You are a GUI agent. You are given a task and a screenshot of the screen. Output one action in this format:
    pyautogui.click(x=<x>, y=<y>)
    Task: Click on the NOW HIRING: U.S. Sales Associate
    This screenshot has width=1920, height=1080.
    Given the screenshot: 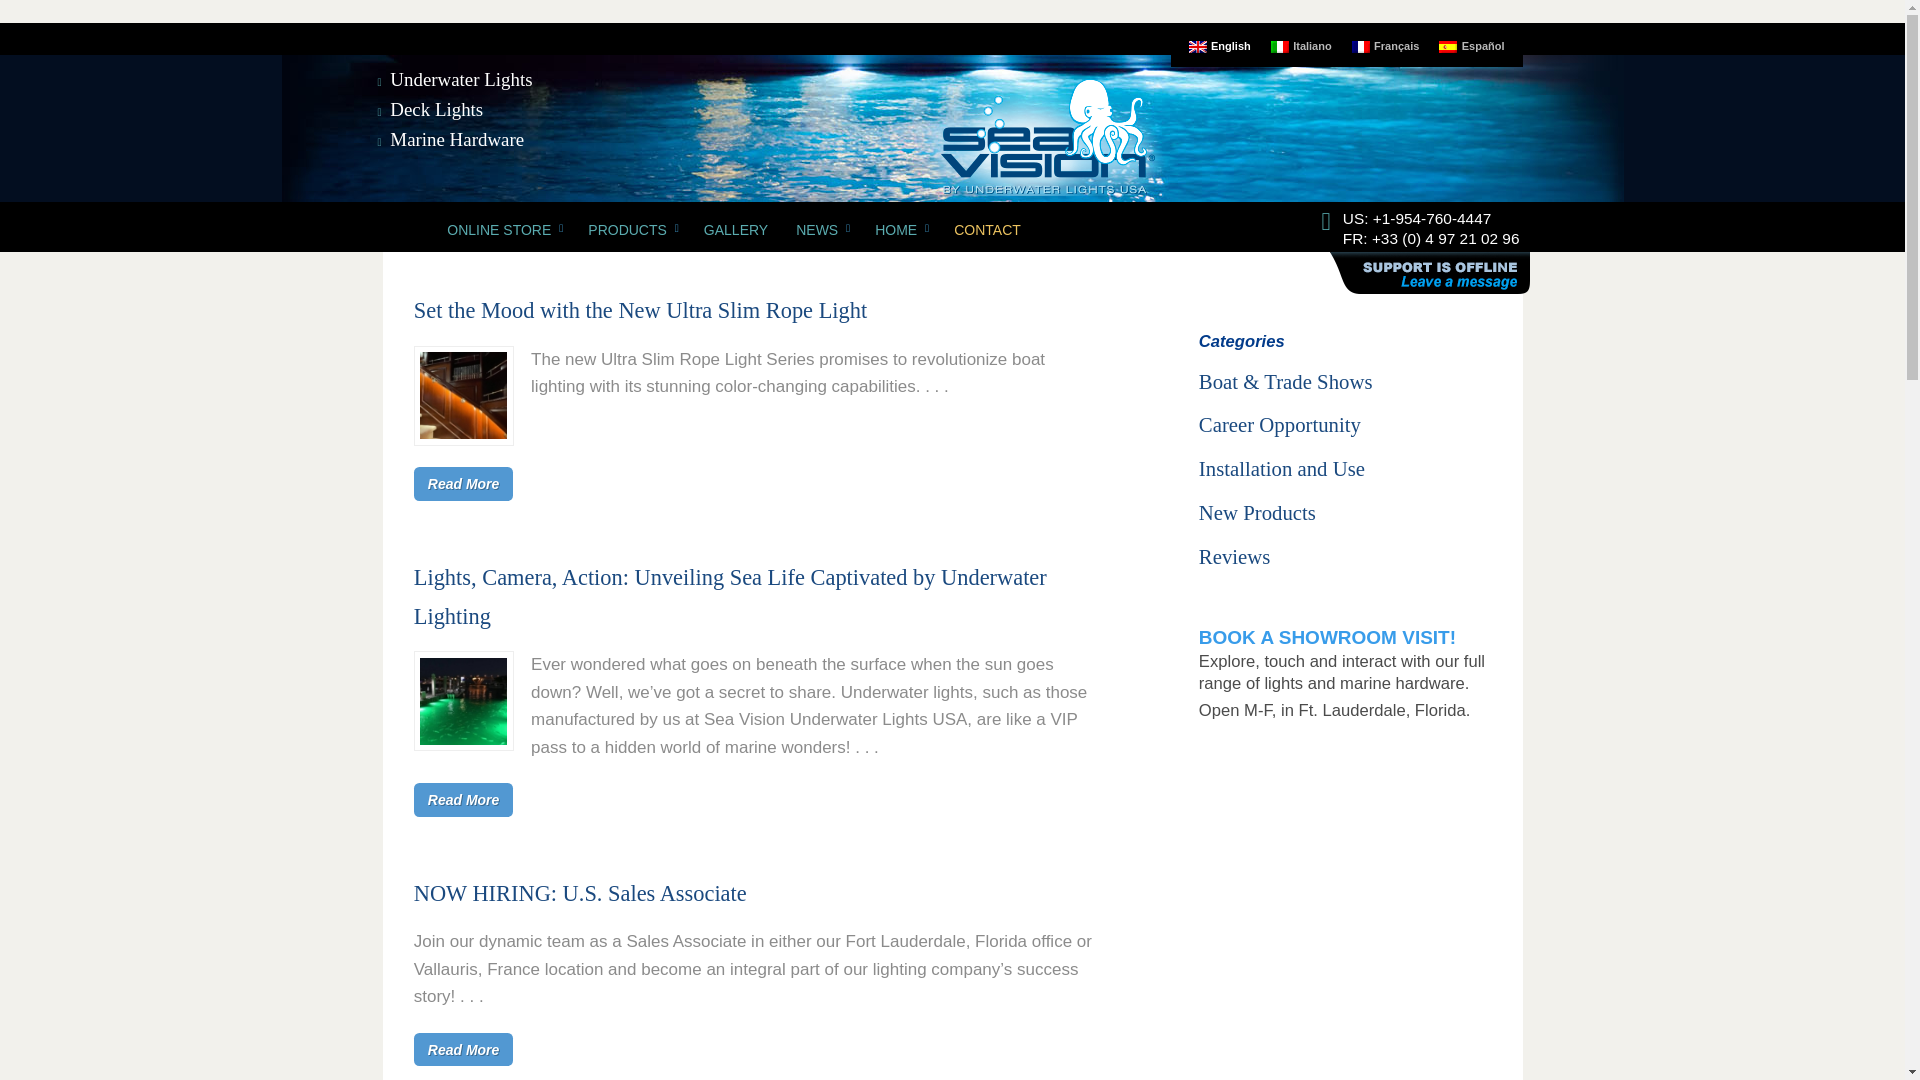 What is the action you would take?
    pyautogui.click(x=580, y=892)
    